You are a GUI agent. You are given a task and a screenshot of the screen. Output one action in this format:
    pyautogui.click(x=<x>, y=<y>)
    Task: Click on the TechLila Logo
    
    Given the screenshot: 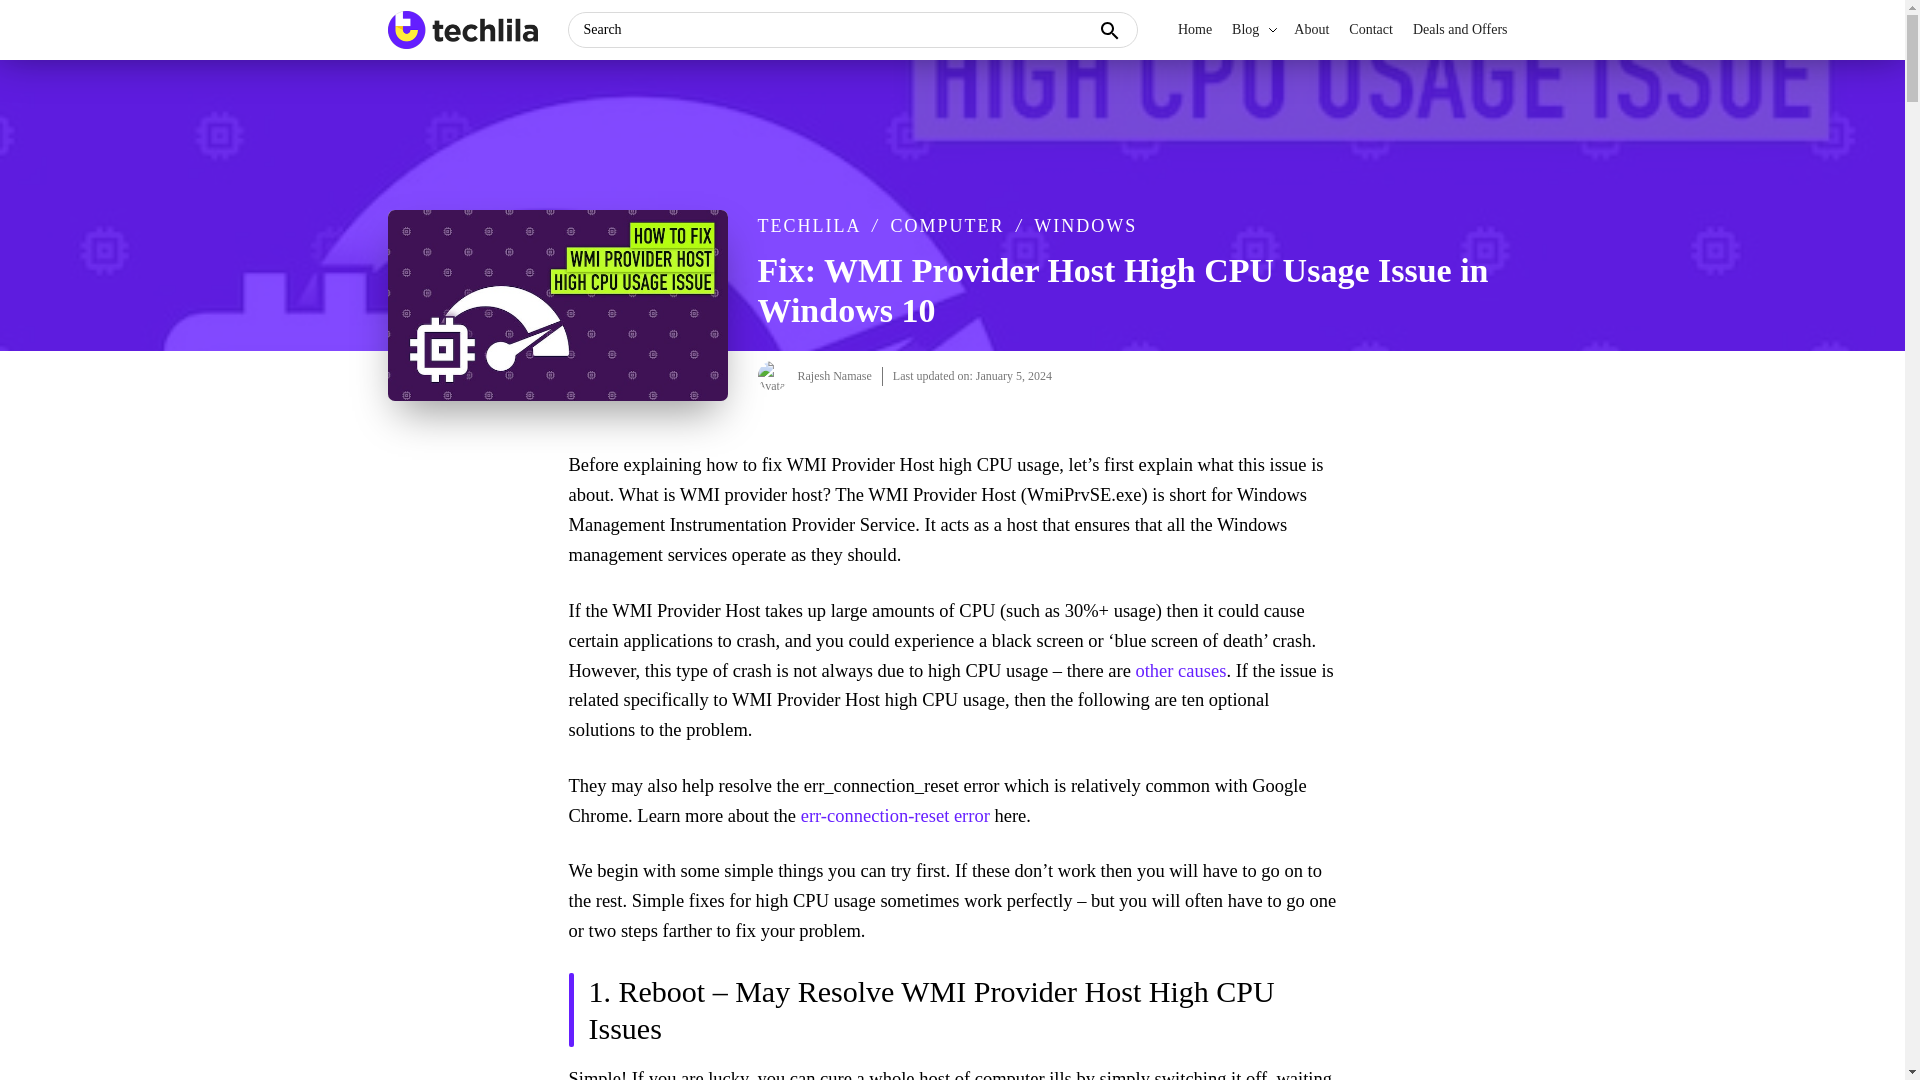 What is the action you would take?
    pyautogui.click(x=462, y=29)
    